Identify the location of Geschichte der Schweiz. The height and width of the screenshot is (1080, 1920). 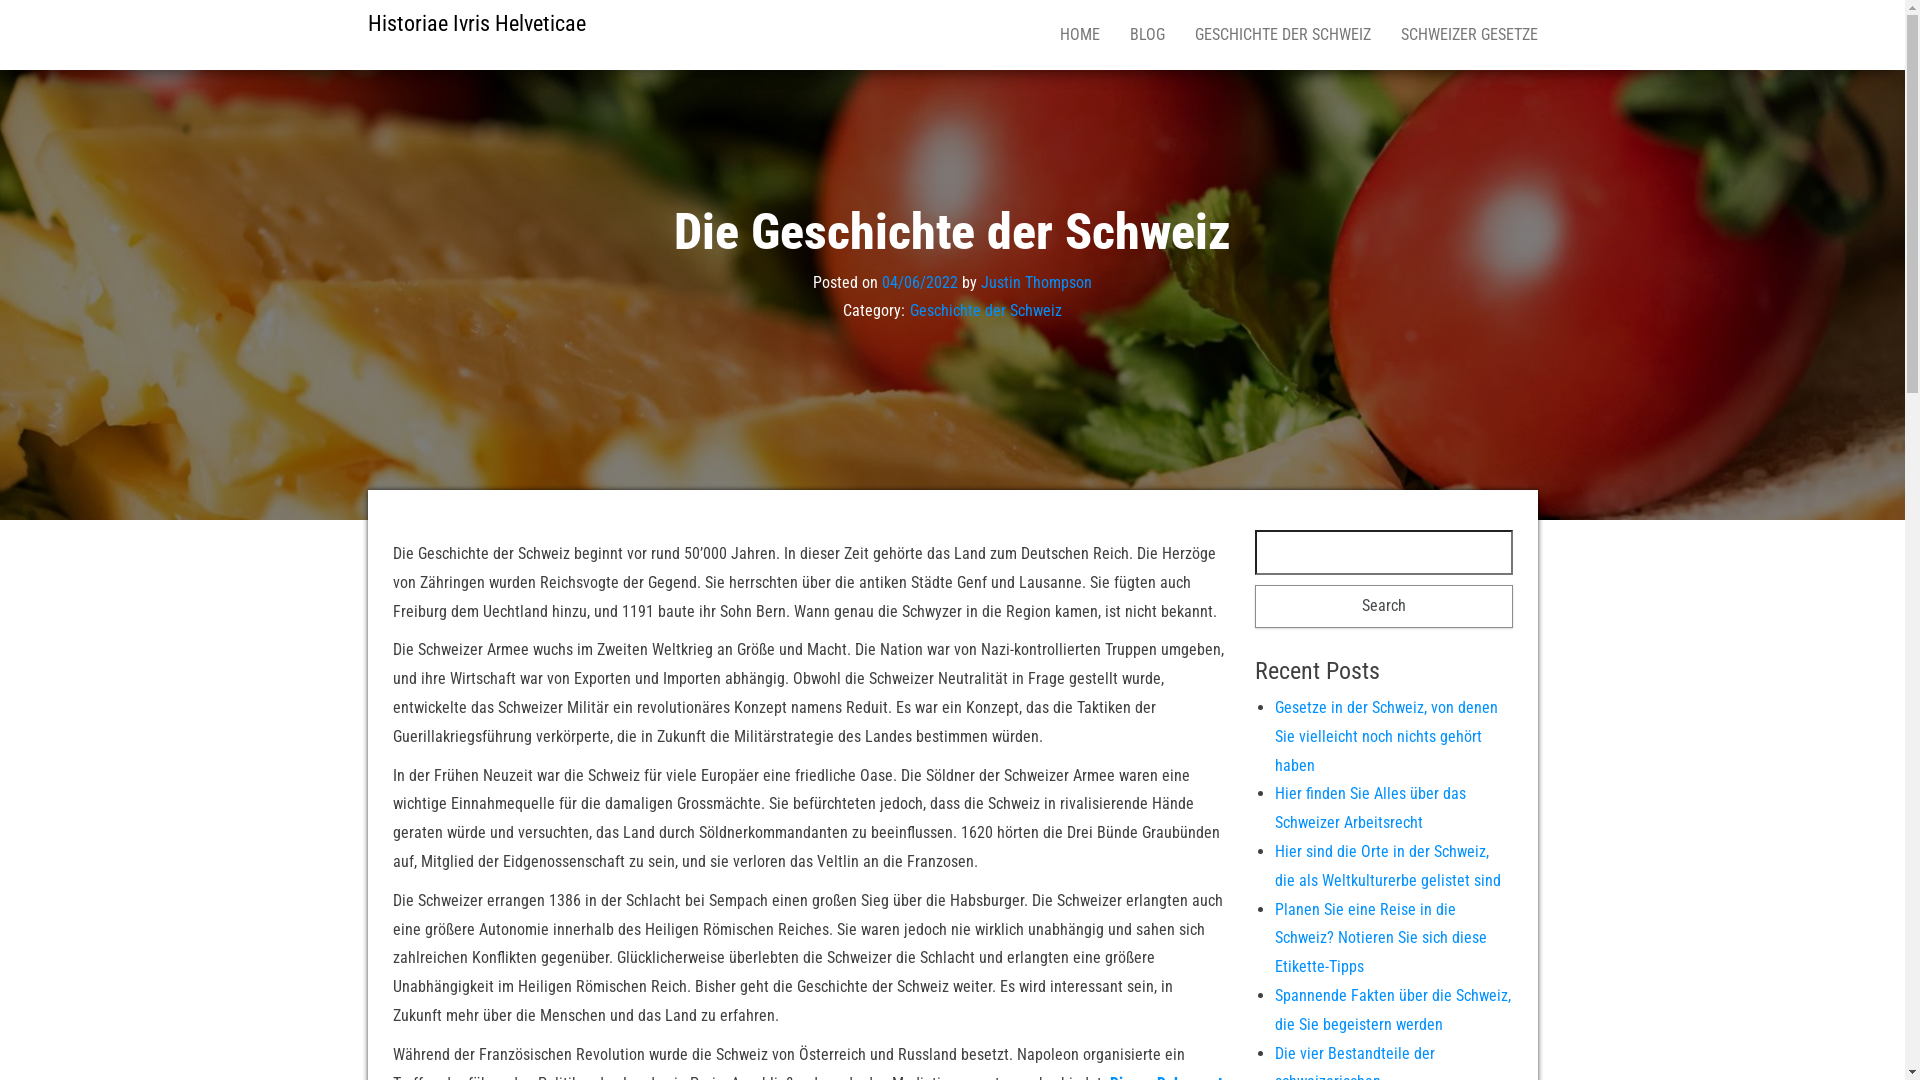
(986, 310).